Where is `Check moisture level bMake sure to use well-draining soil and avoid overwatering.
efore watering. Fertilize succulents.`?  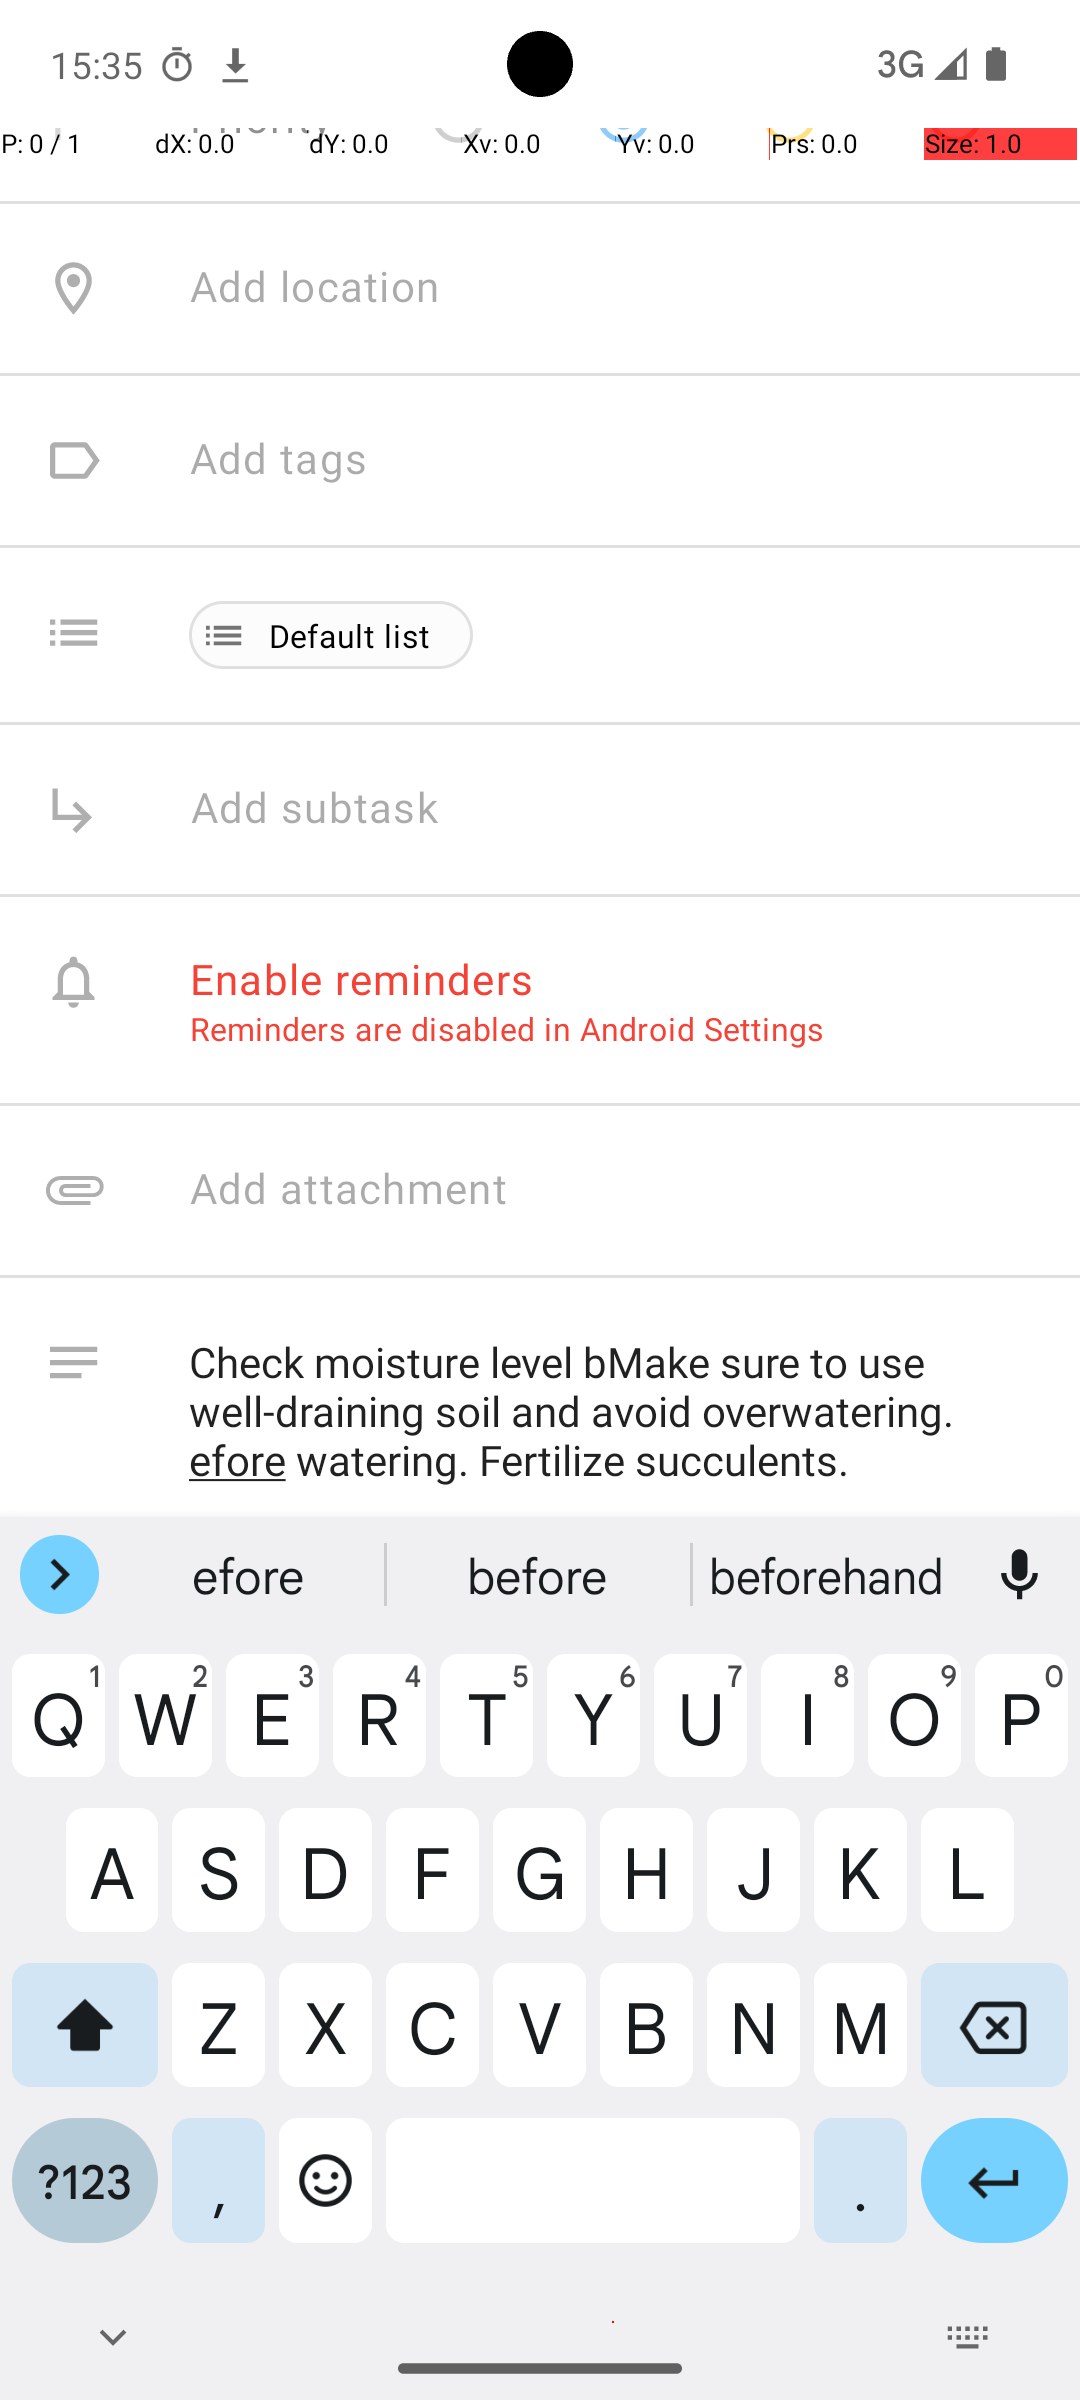 Check moisture level bMake sure to use well-draining soil and avoid overwatering.
efore watering. Fertilize succulents. is located at coordinates (614, 1412).